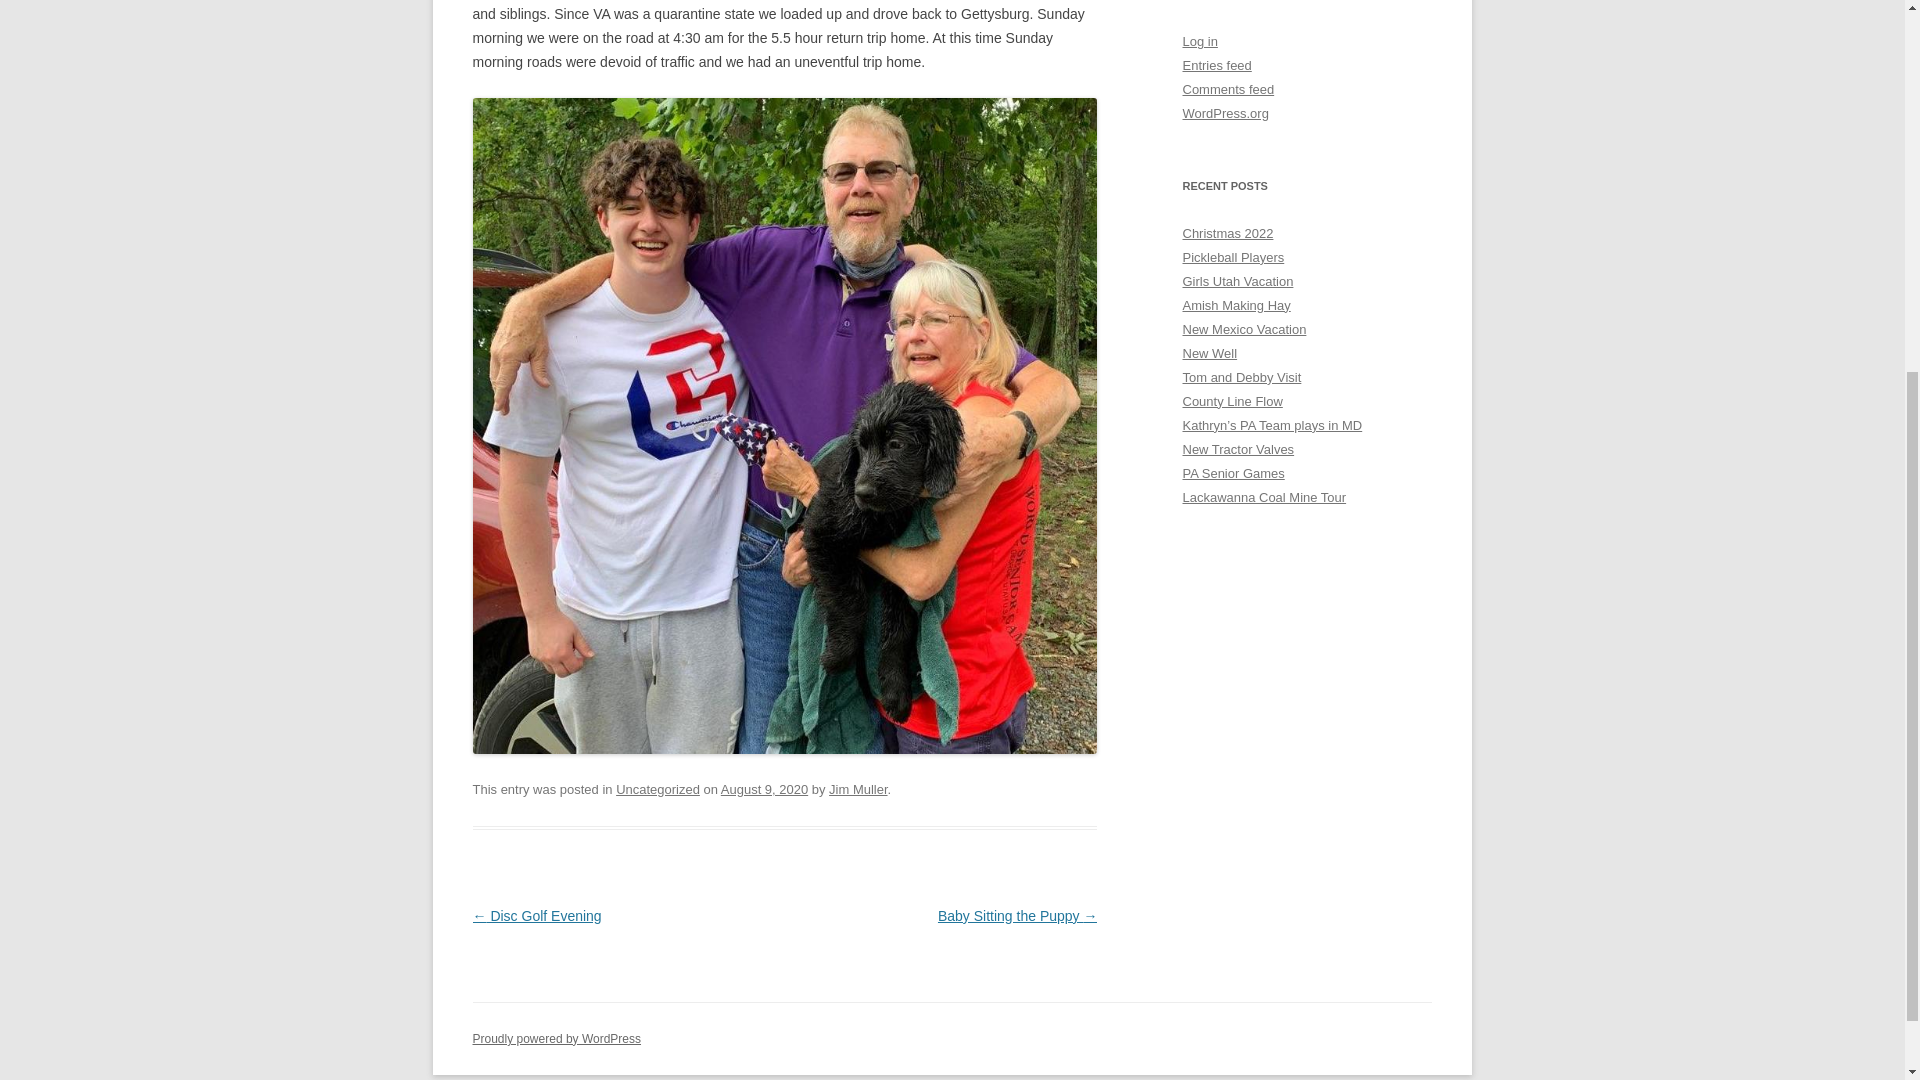  Describe the element at coordinates (858, 789) in the screenshot. I see `View all posts by Jim Muller` at that location.